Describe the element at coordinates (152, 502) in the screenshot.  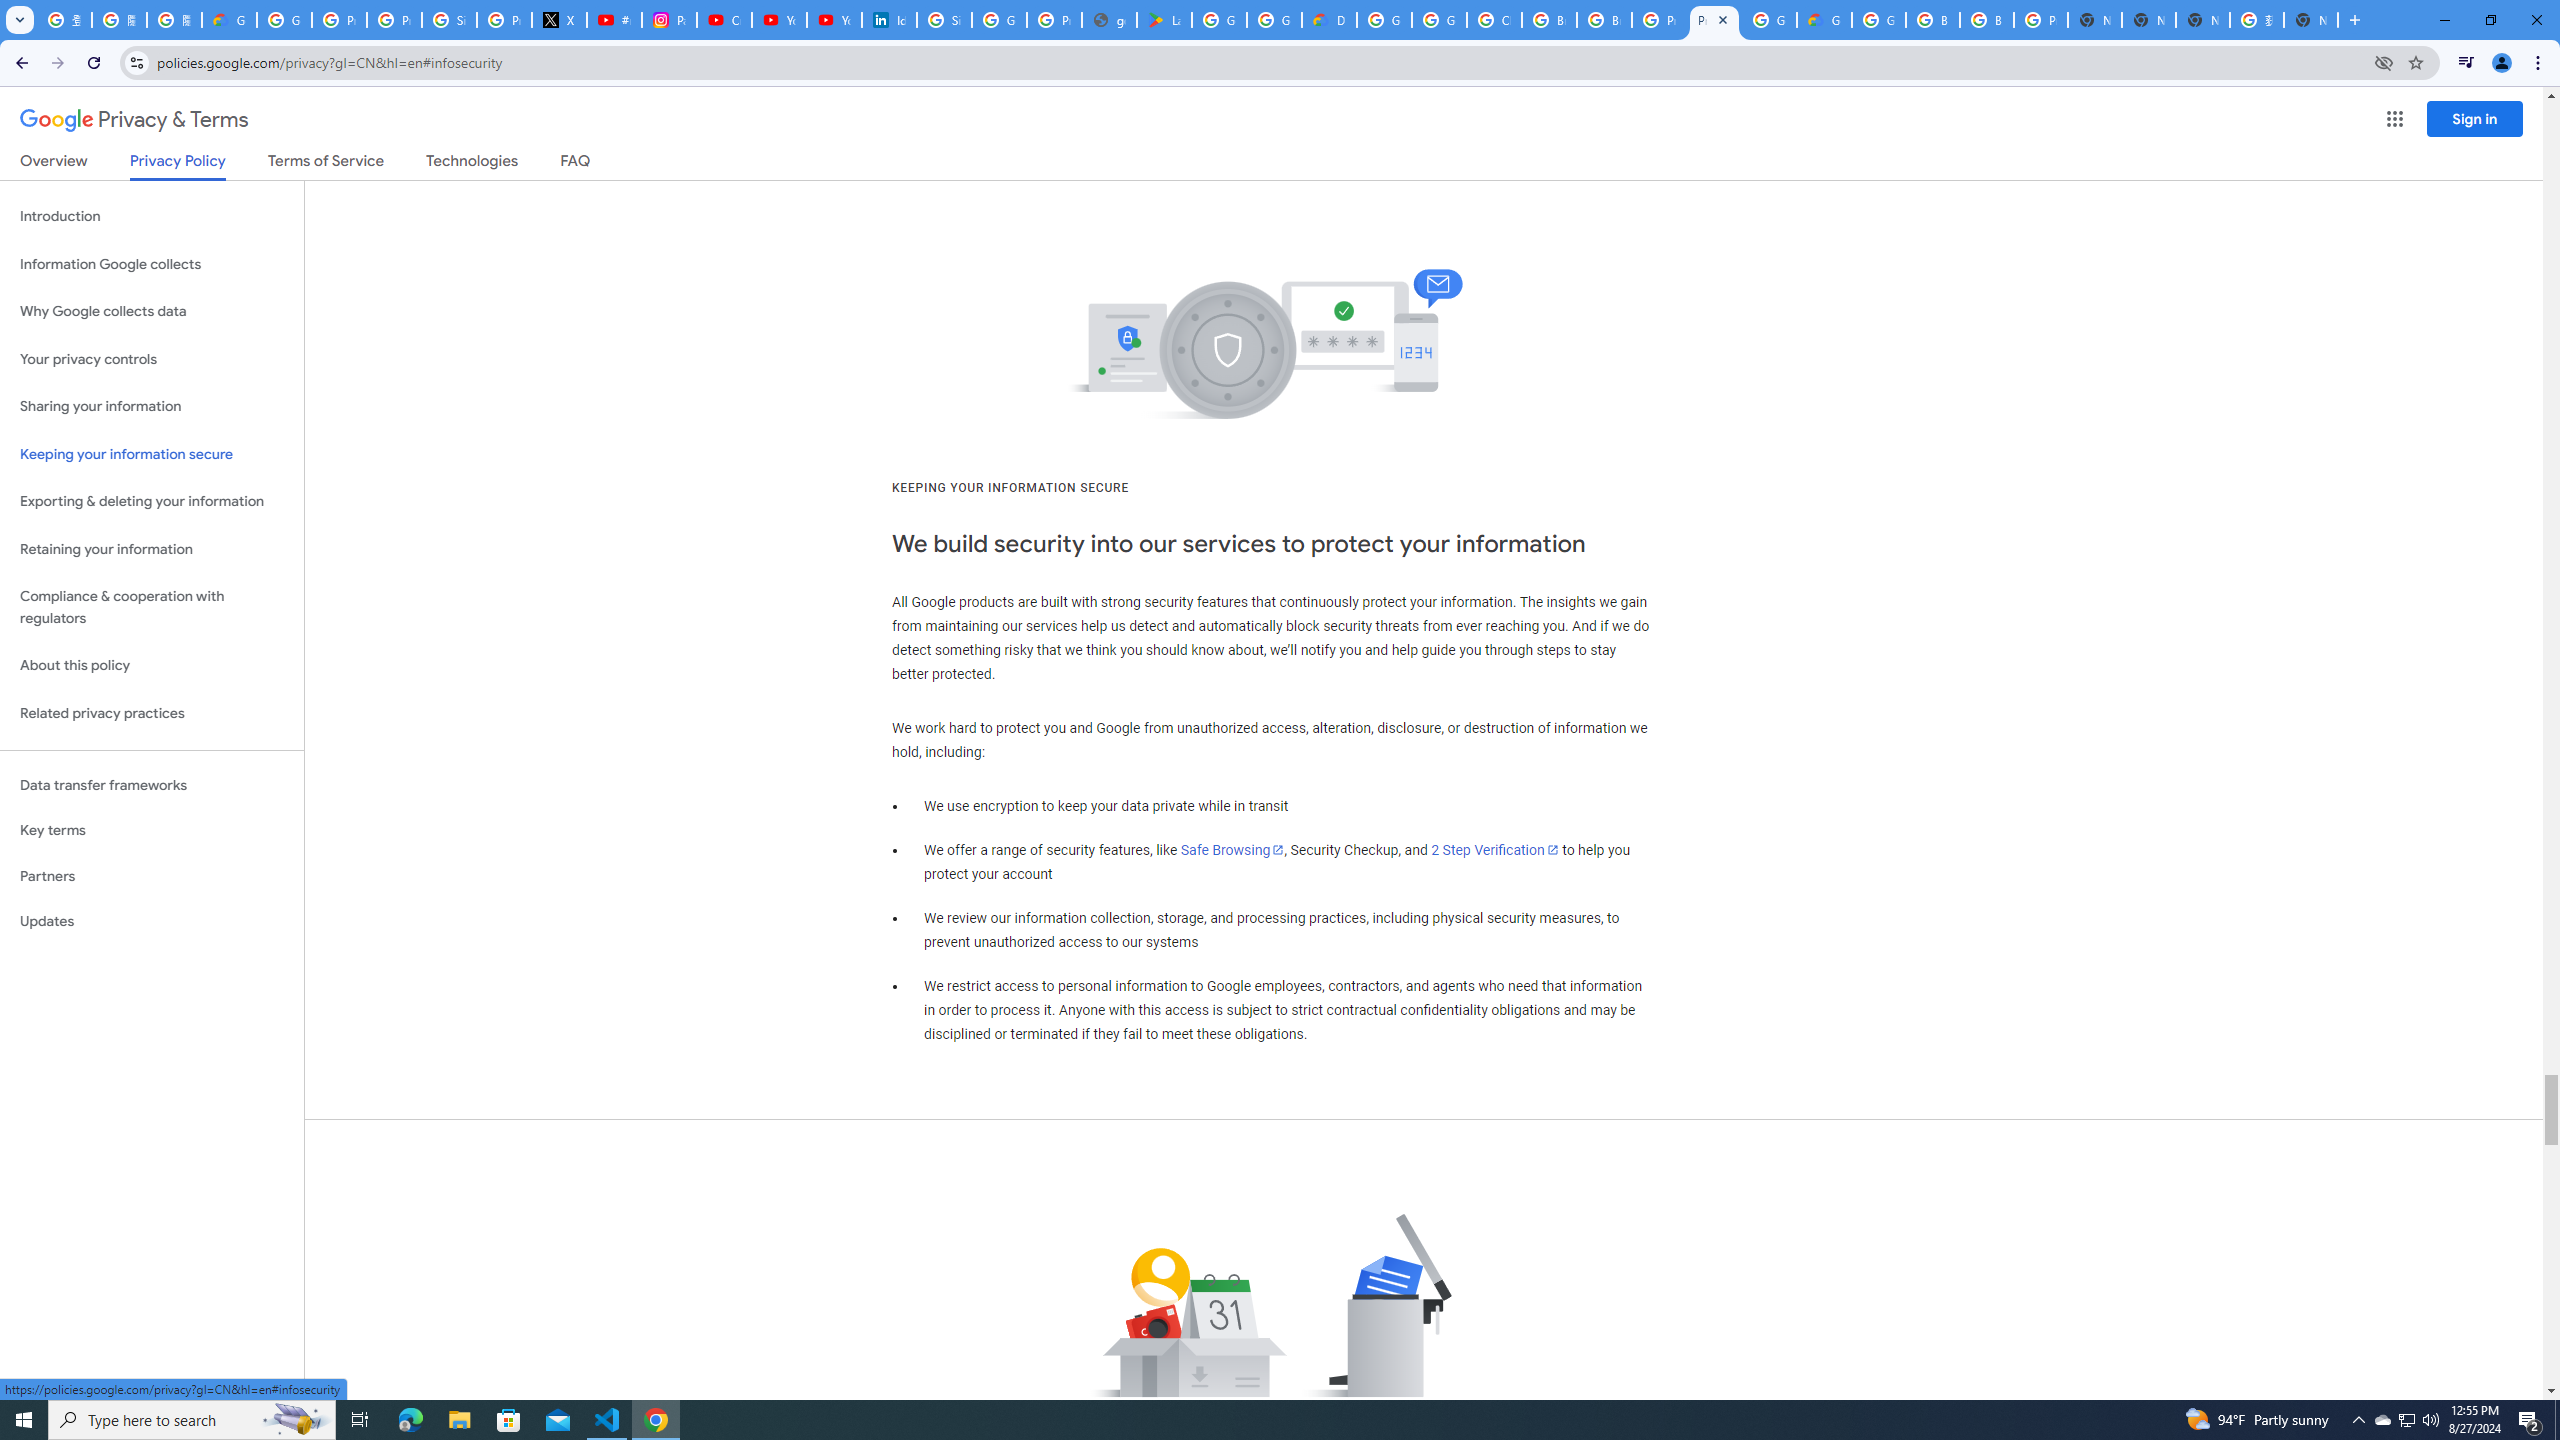
I see `Exporting & deleting your information` at that location.